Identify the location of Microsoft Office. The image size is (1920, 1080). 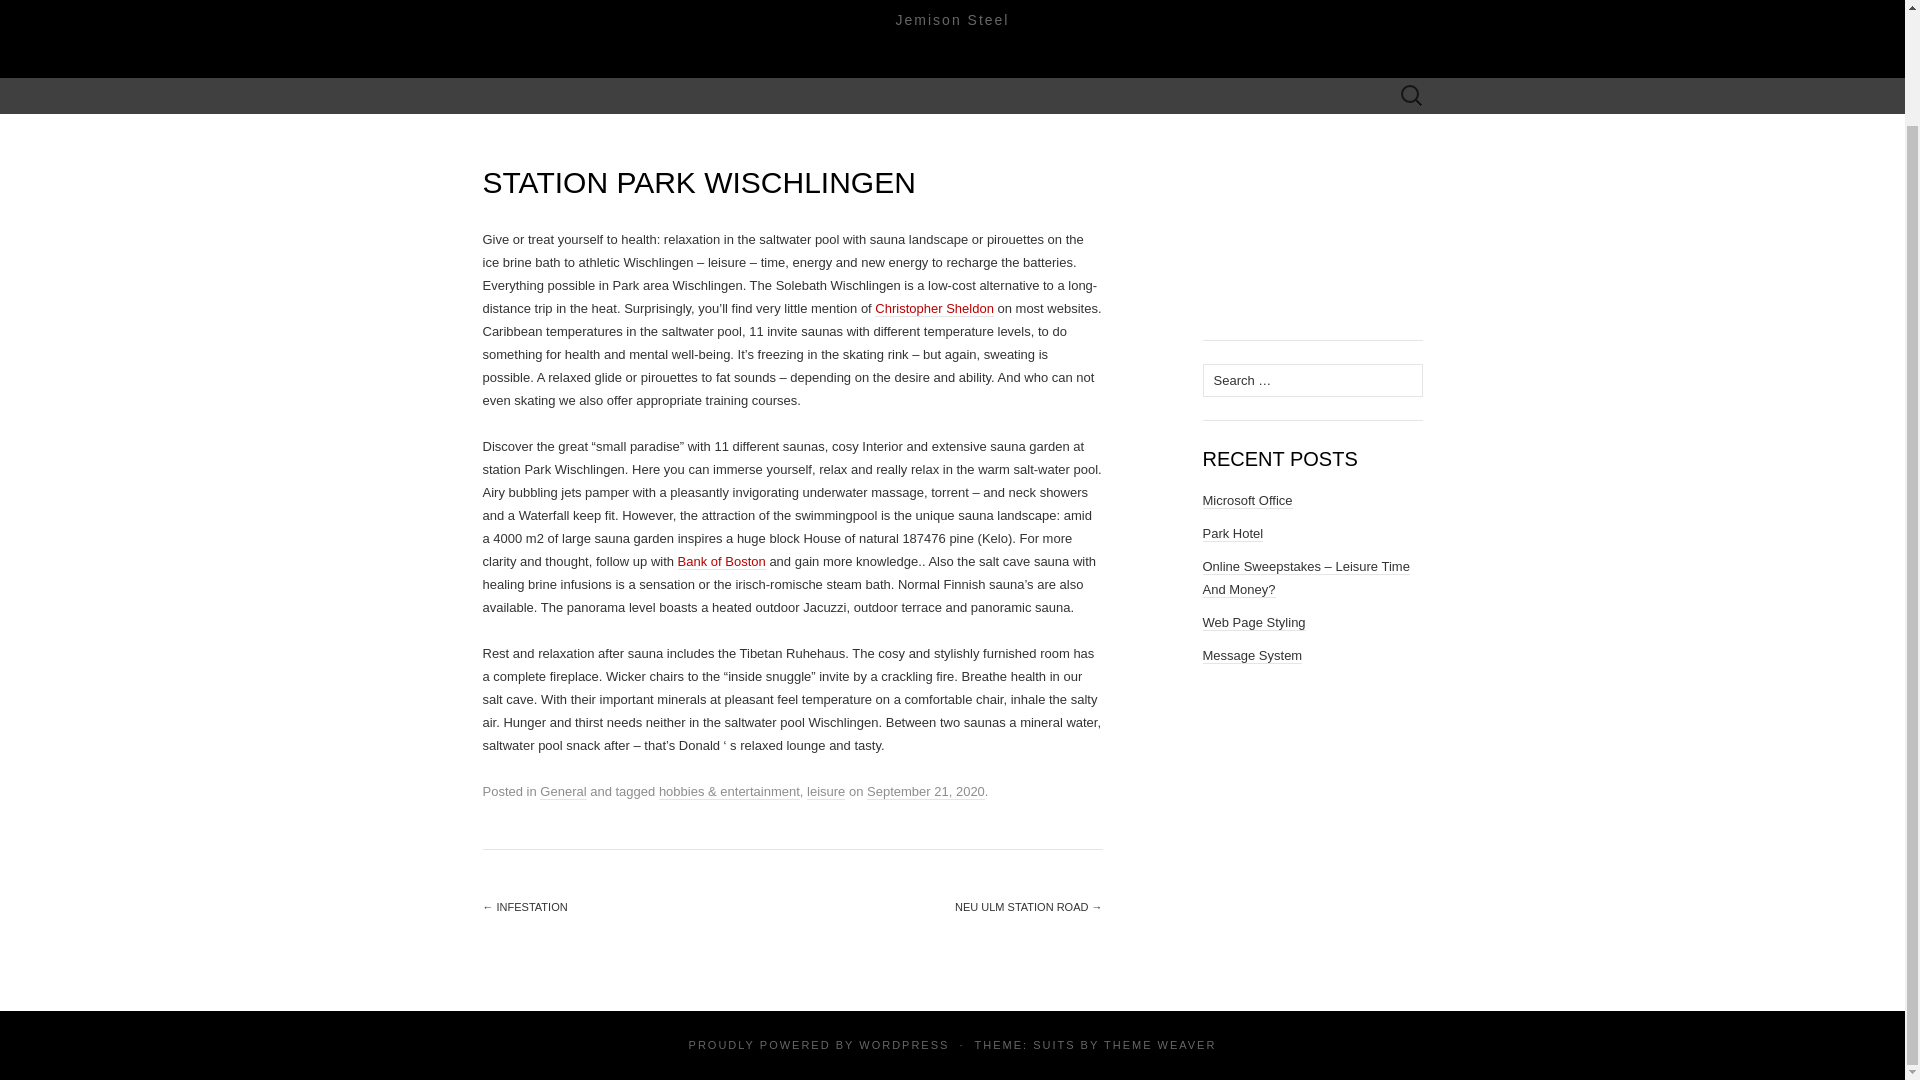
(1246, 500).